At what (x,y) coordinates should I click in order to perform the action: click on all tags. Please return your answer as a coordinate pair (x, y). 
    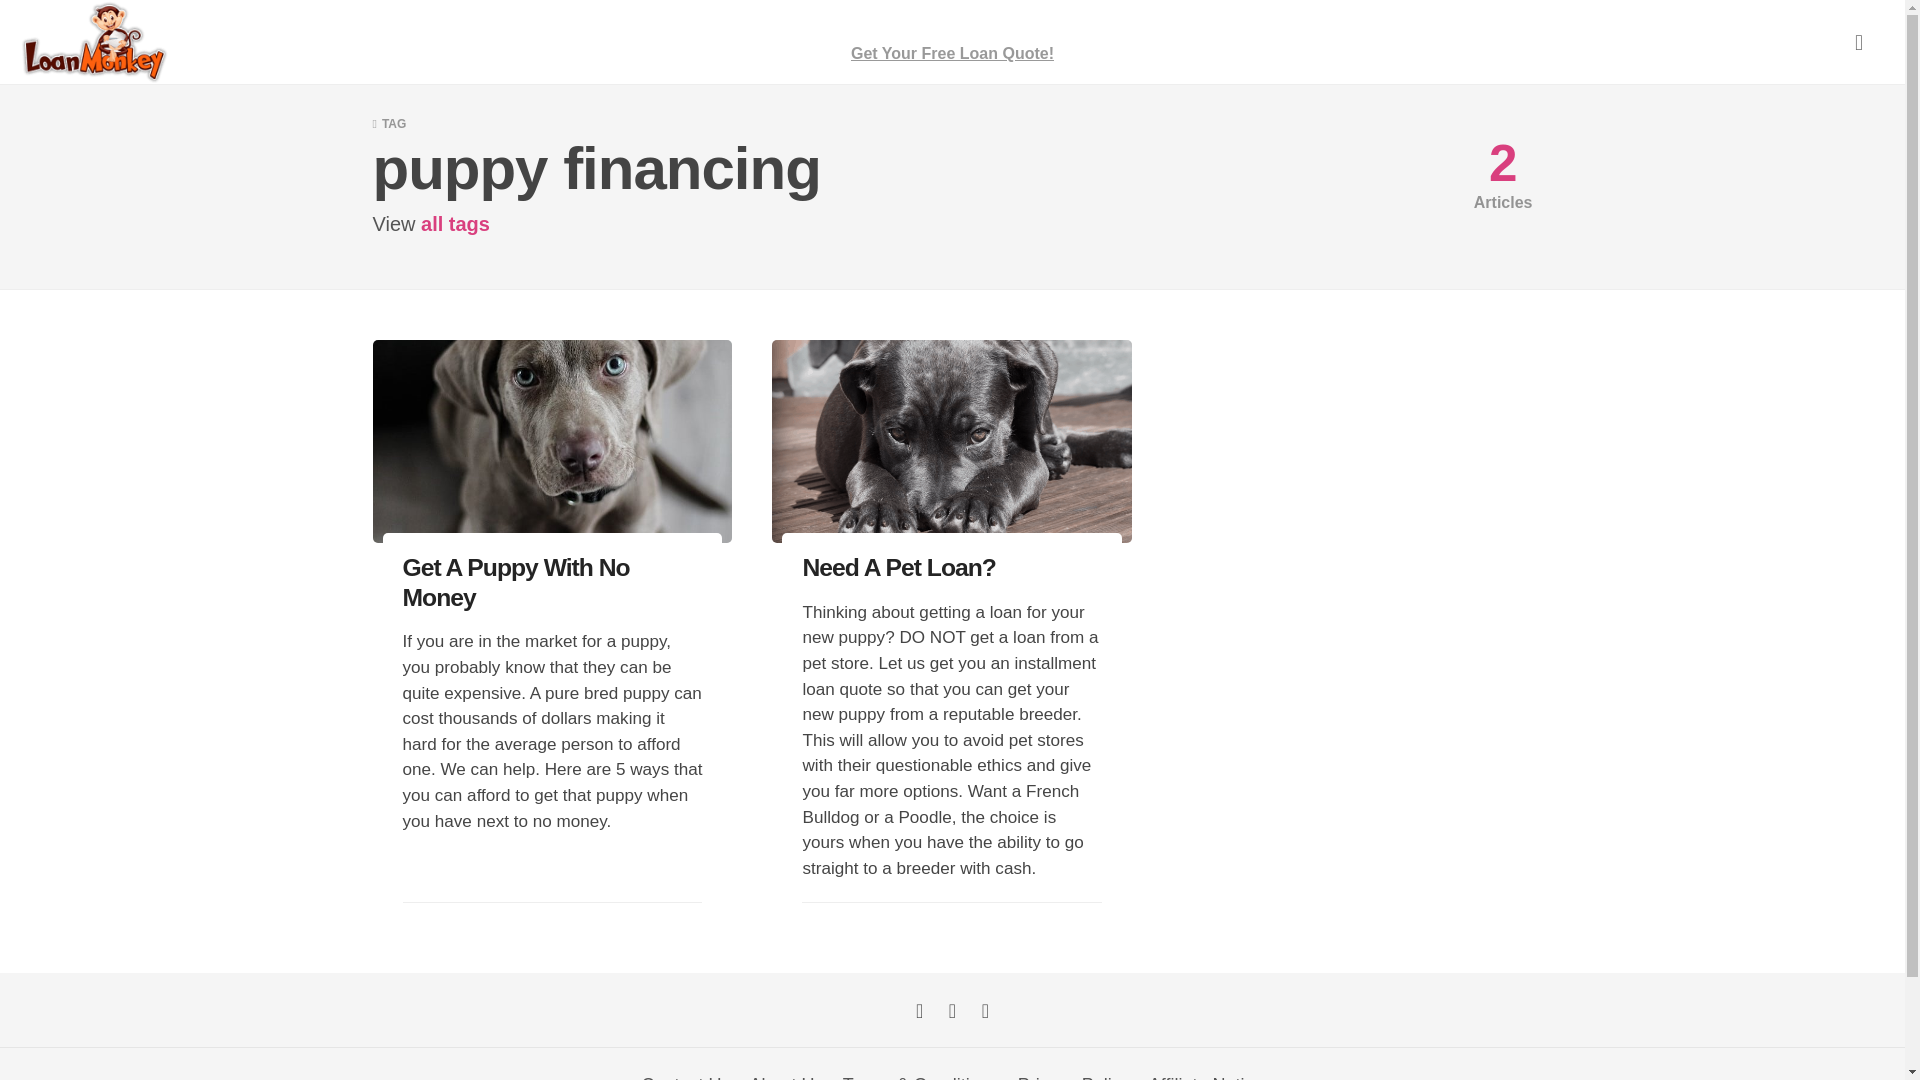
    Looking at the image, I should click on (454, 224).